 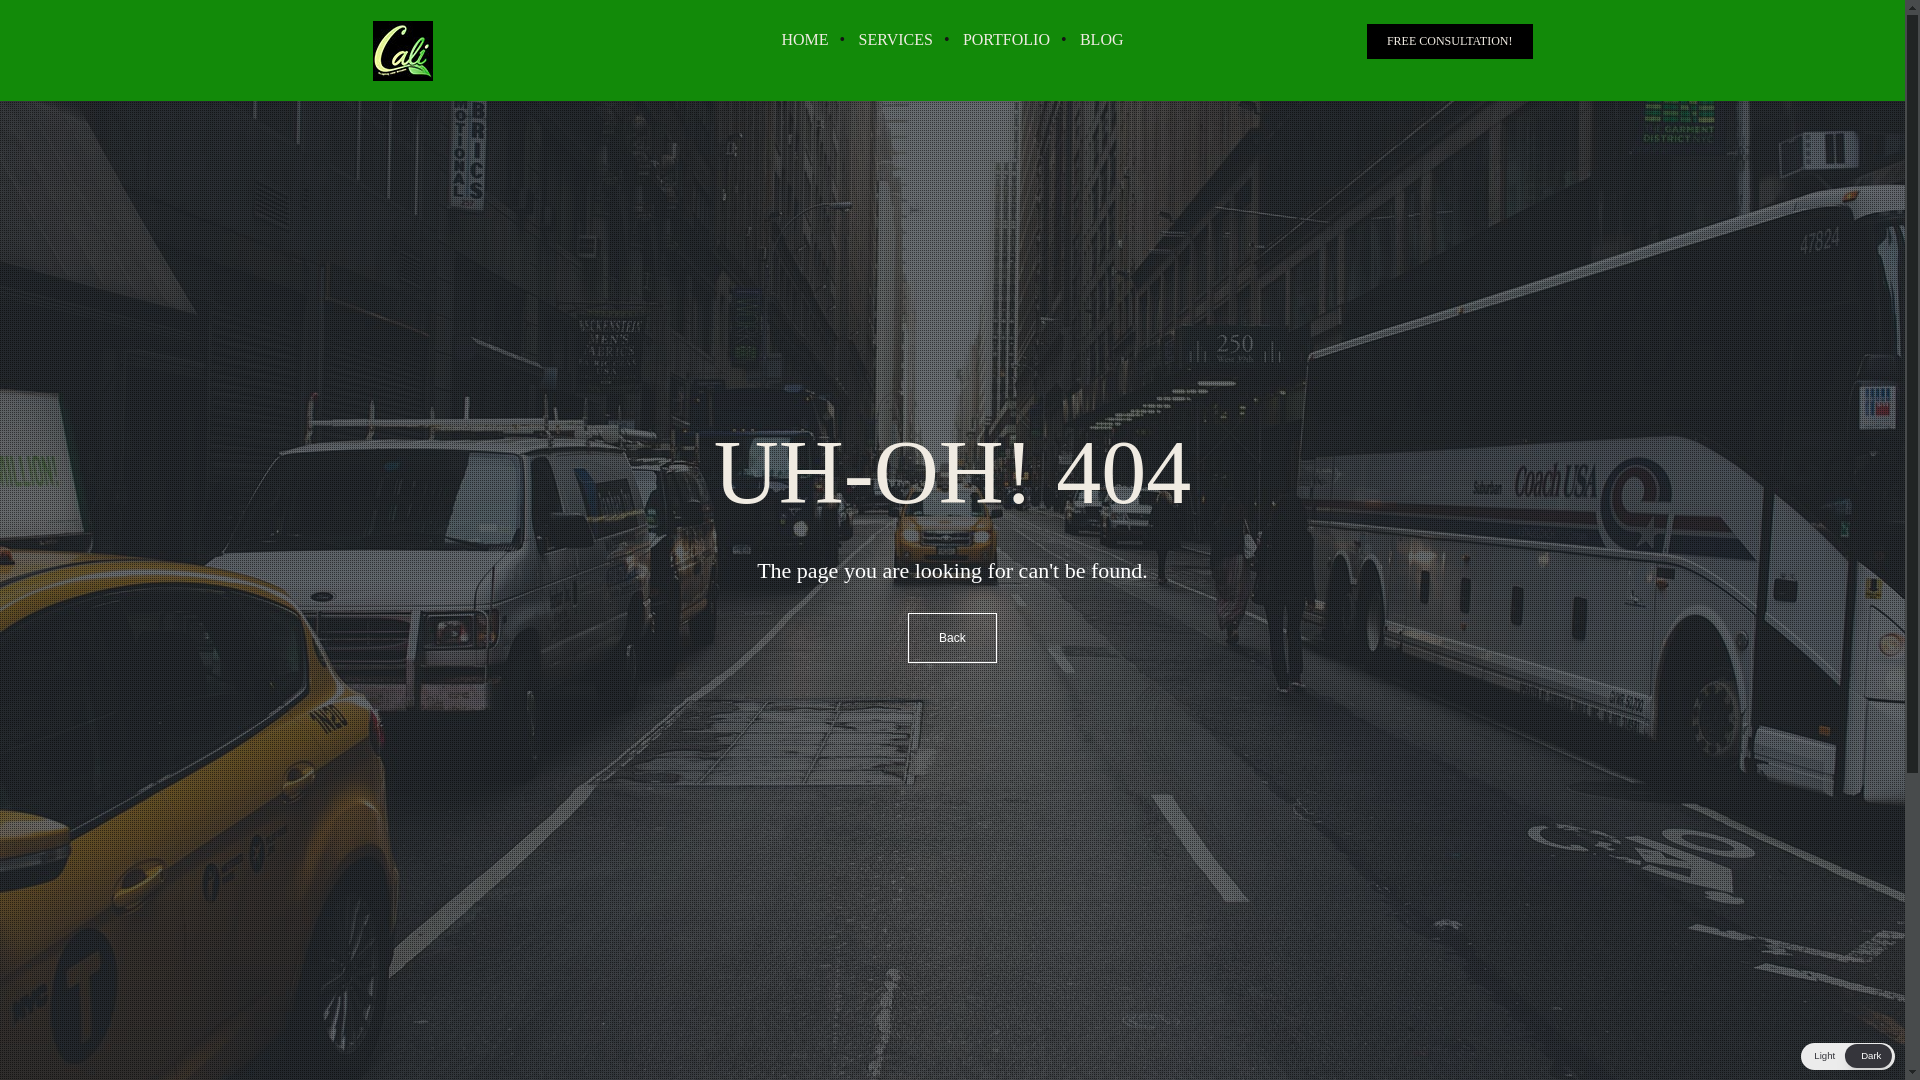 I want to click on SERVICES, so click(x=896, y=40).